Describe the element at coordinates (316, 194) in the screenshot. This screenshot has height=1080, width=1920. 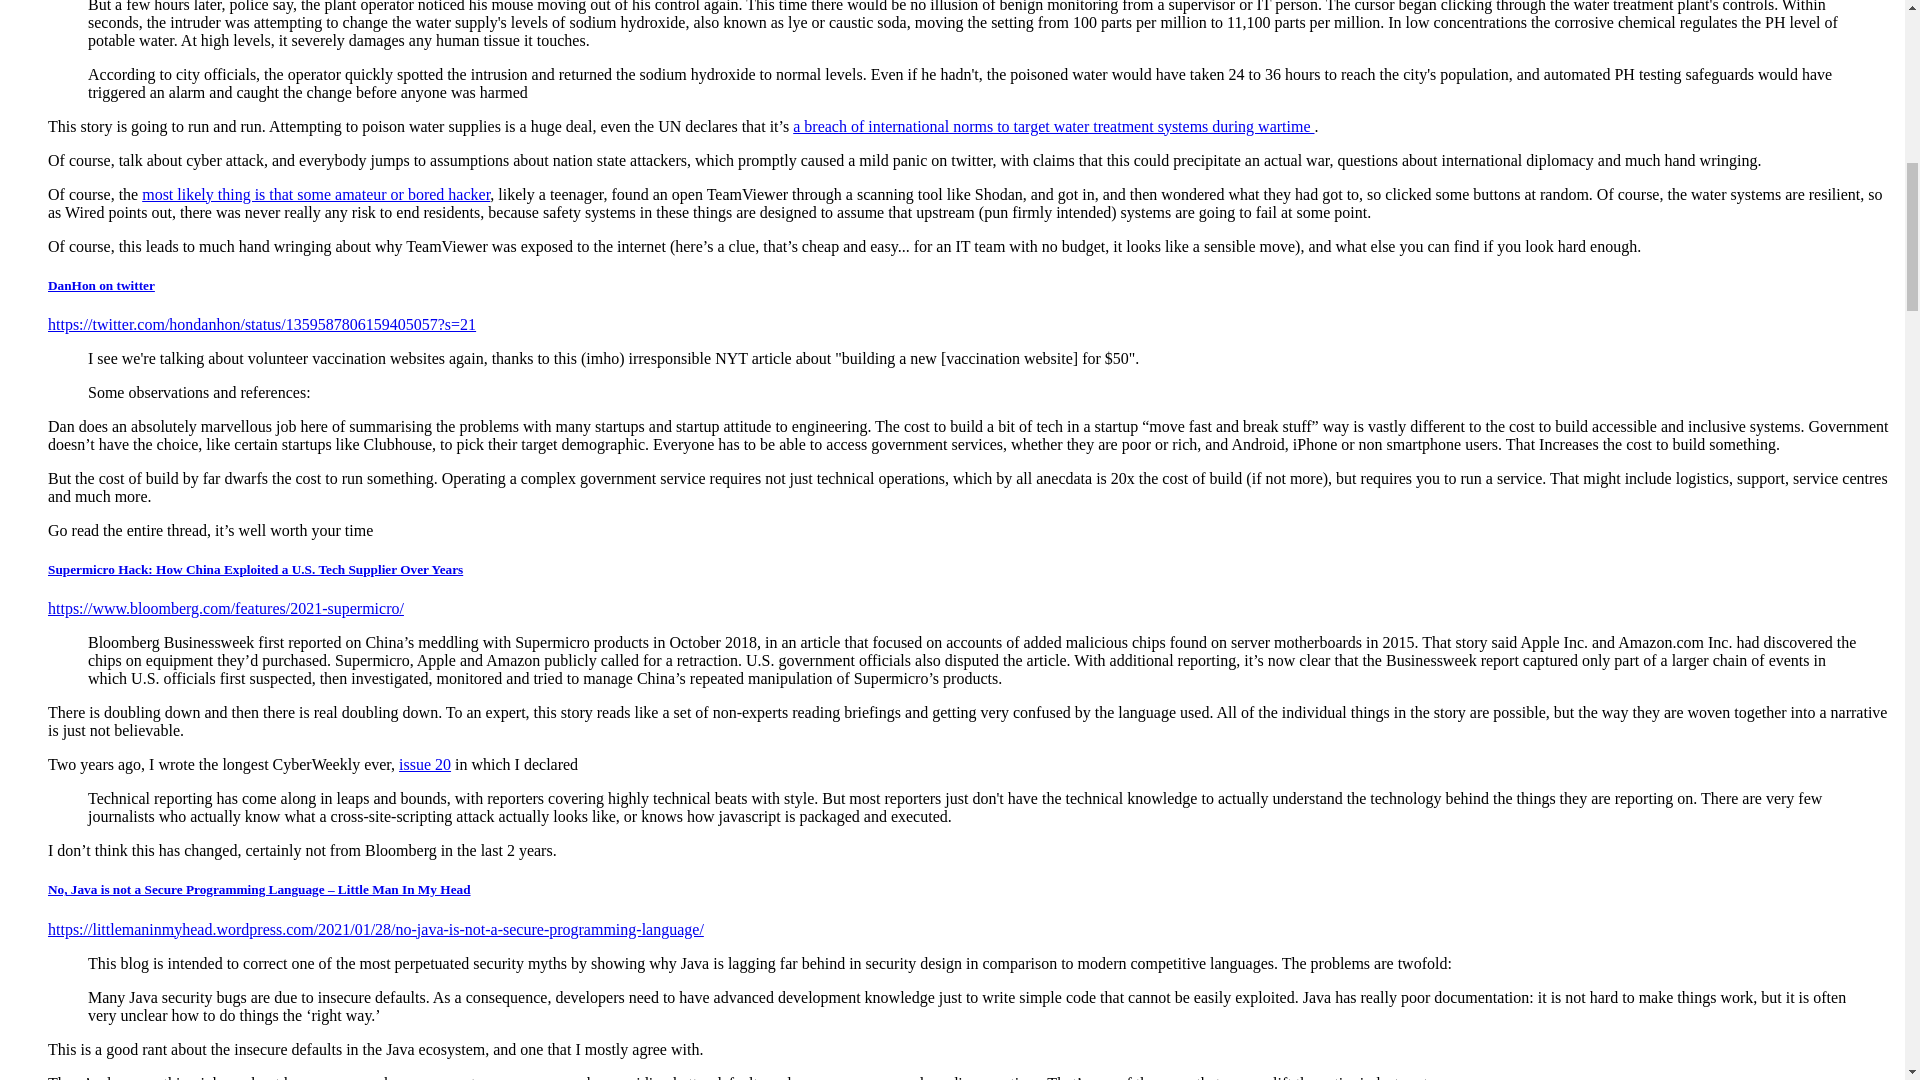
I see `most likely thing is that some amateur or bored hacker` at that location.